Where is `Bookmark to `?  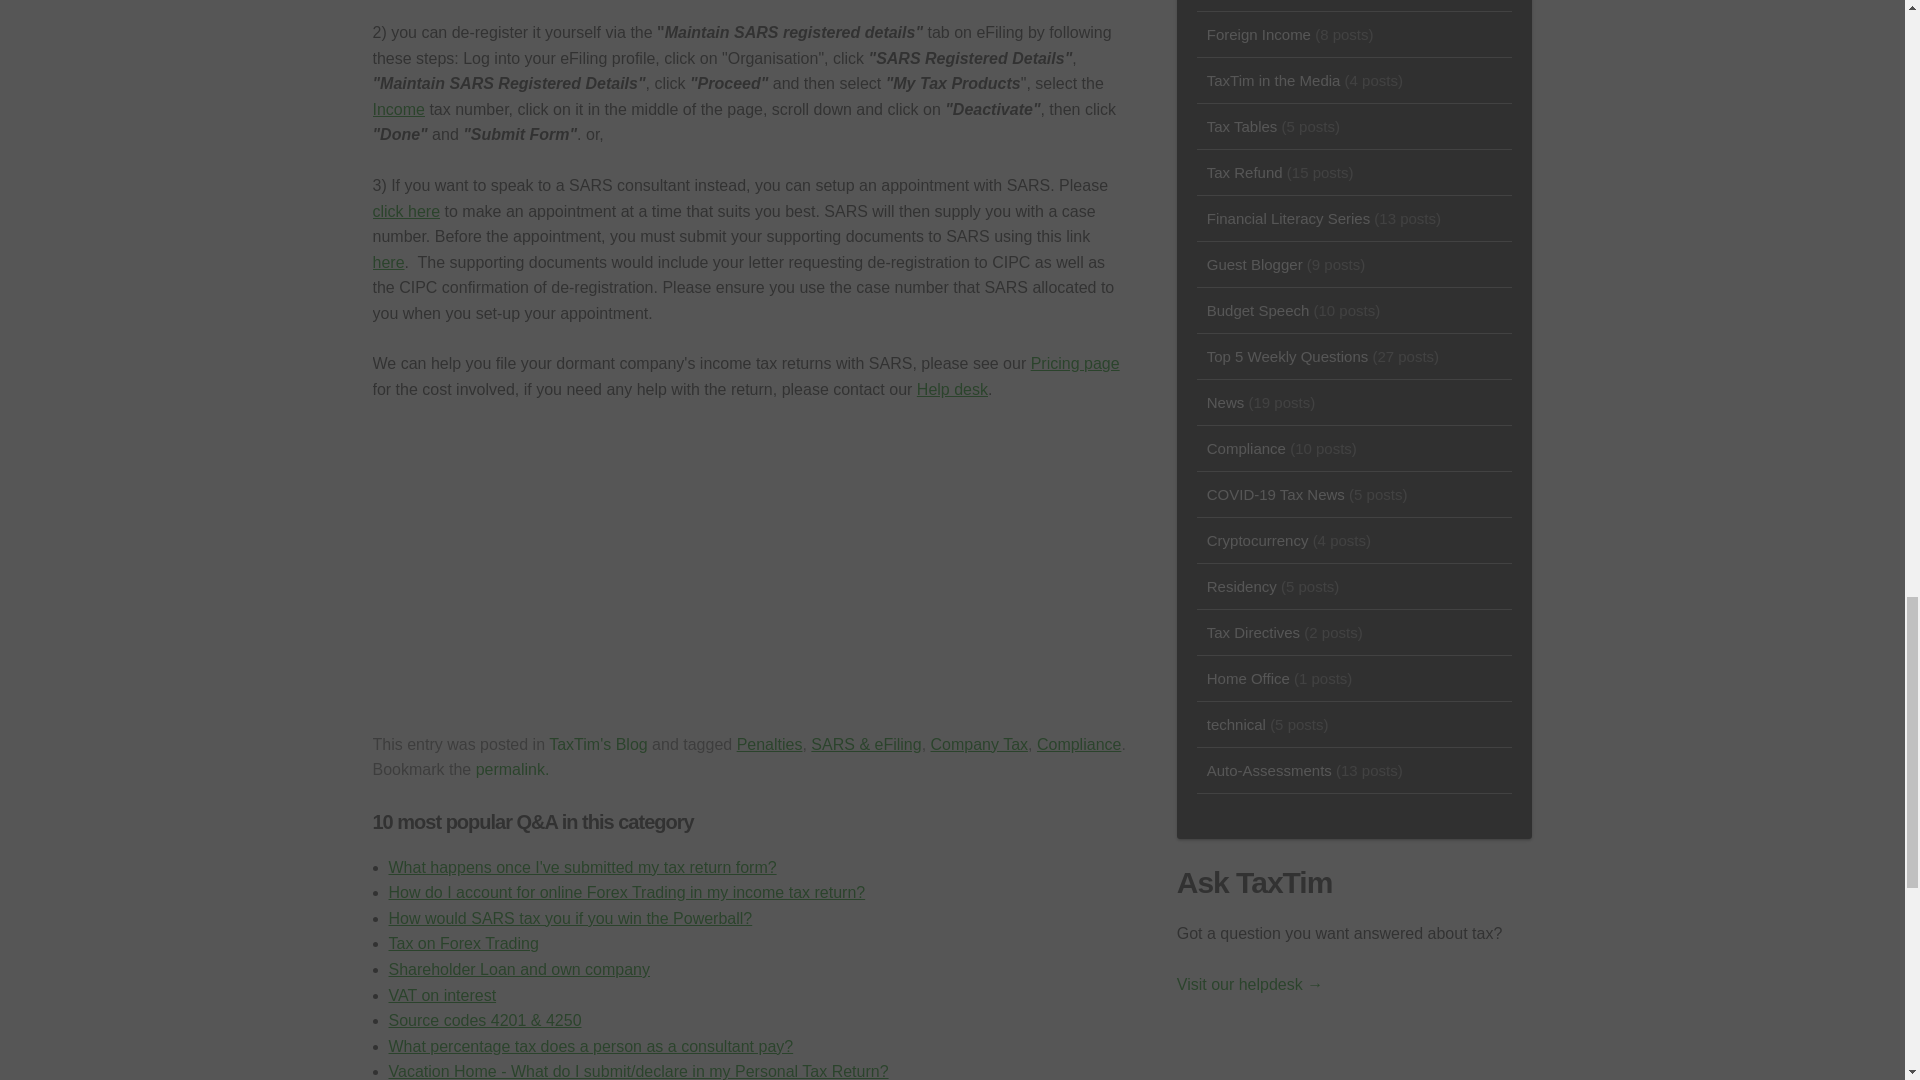 Bookmark to  is located at coordinates (512, 769).